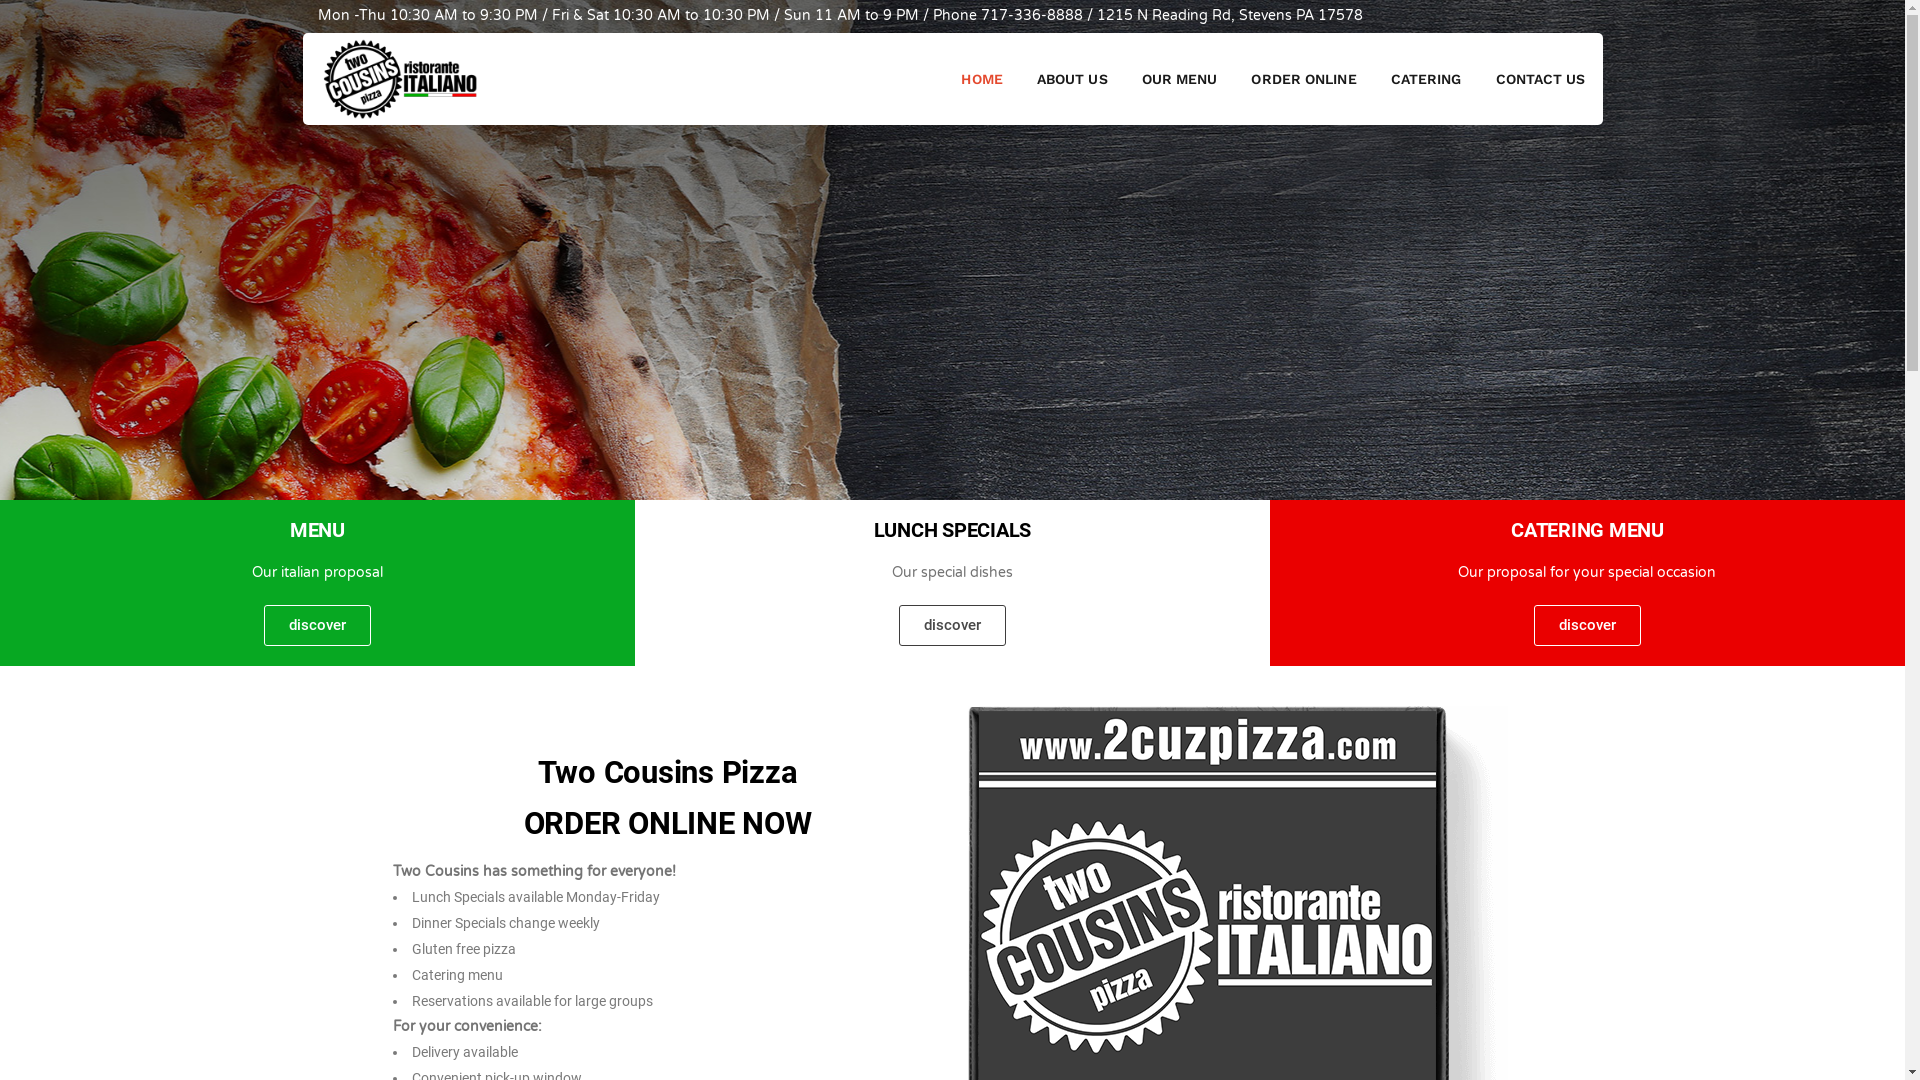 The image size is (1920, 1080). What do you see at coordinates (982, 79) in the screenshot?
I see `HOME` at bounding box center [982, 79].